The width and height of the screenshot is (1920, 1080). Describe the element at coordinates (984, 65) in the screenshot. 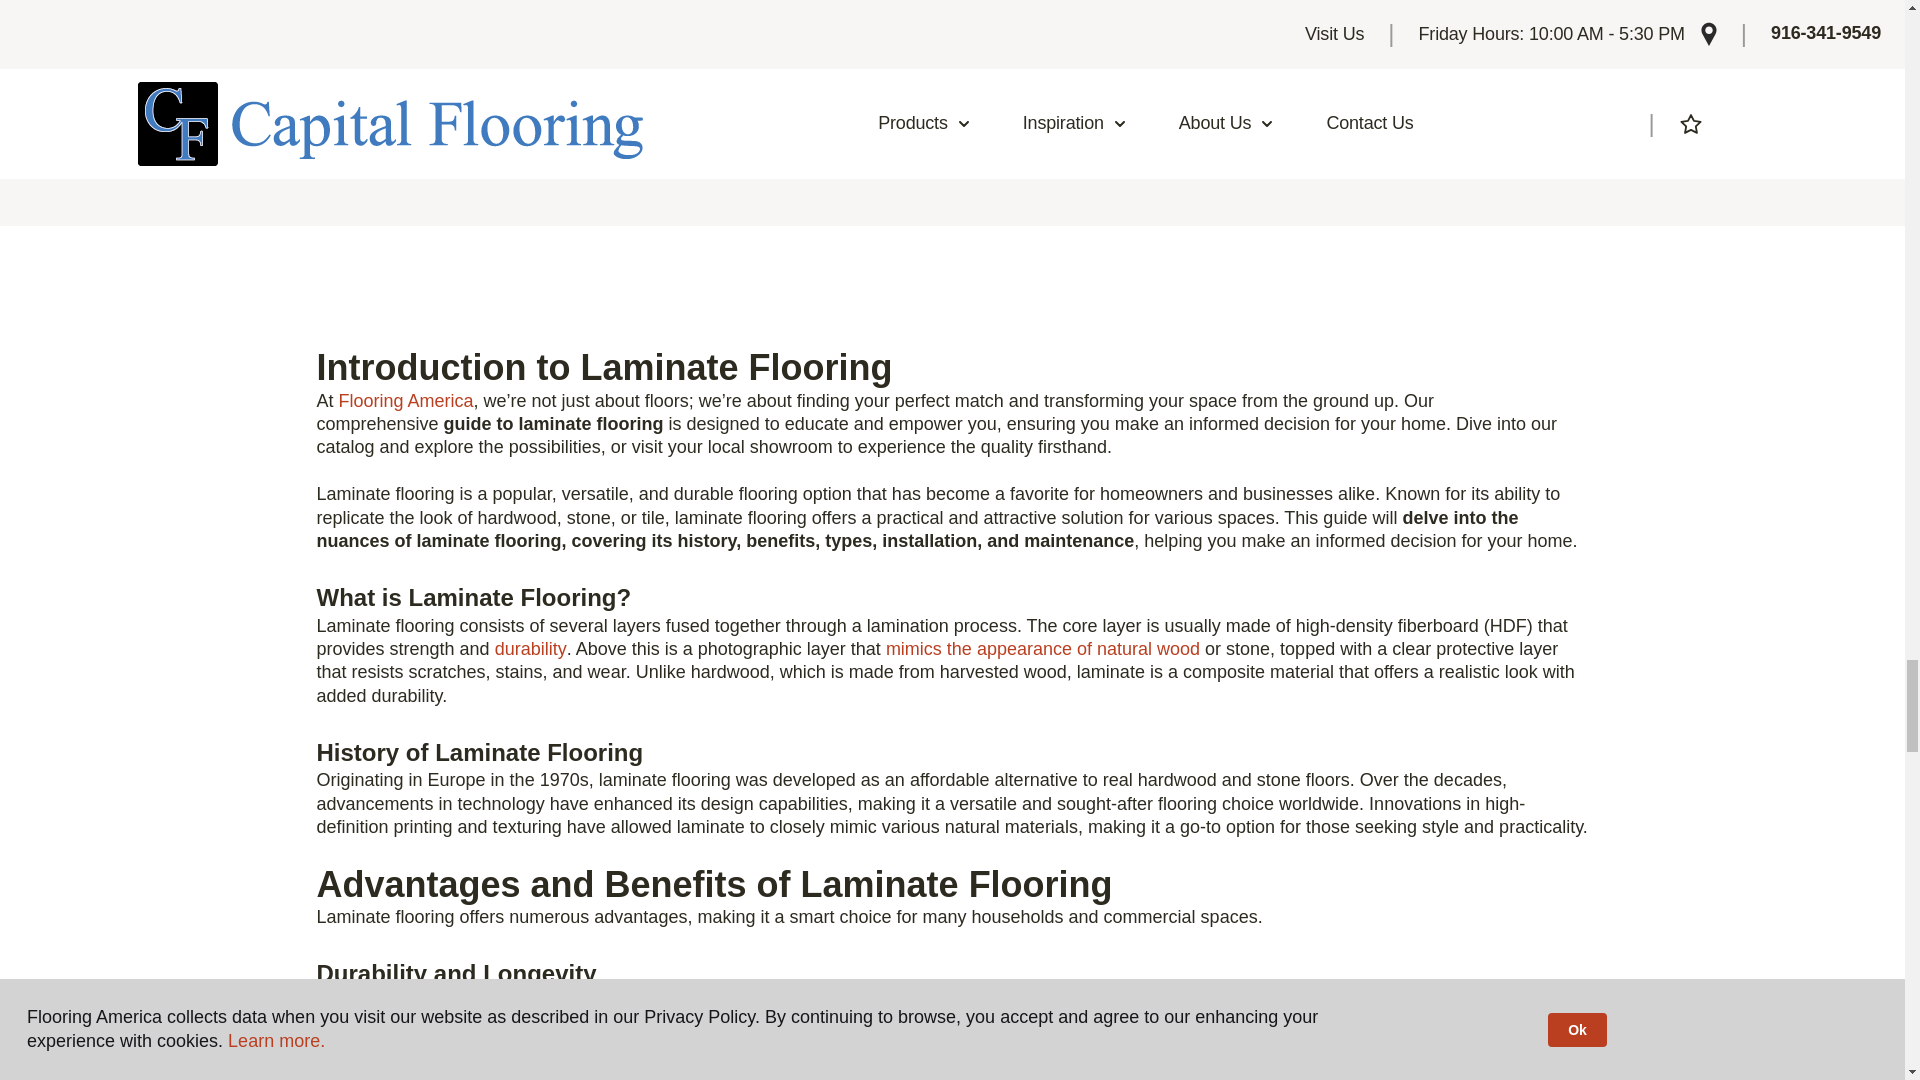

I see `Page 2` at that location.